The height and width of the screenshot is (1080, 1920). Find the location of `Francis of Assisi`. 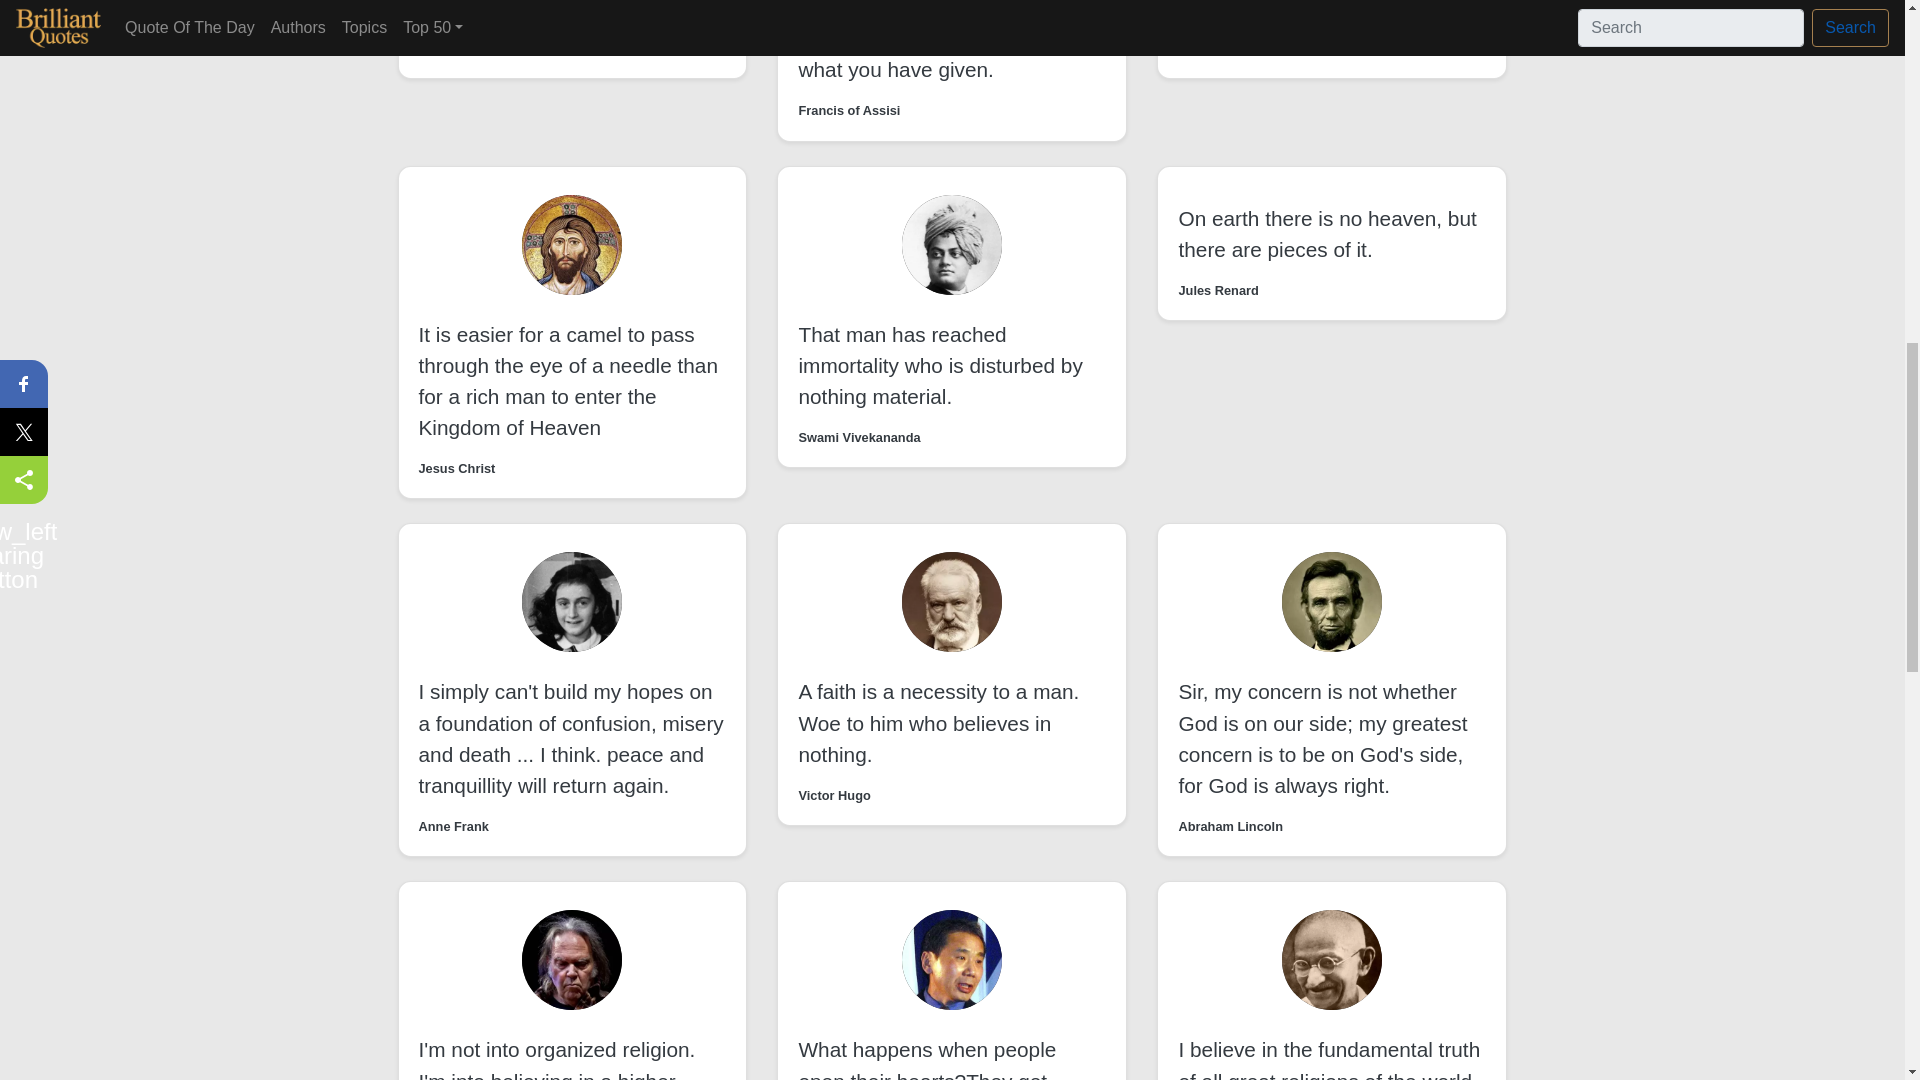

Francis of Assisi is located at coordinates (849, 110).